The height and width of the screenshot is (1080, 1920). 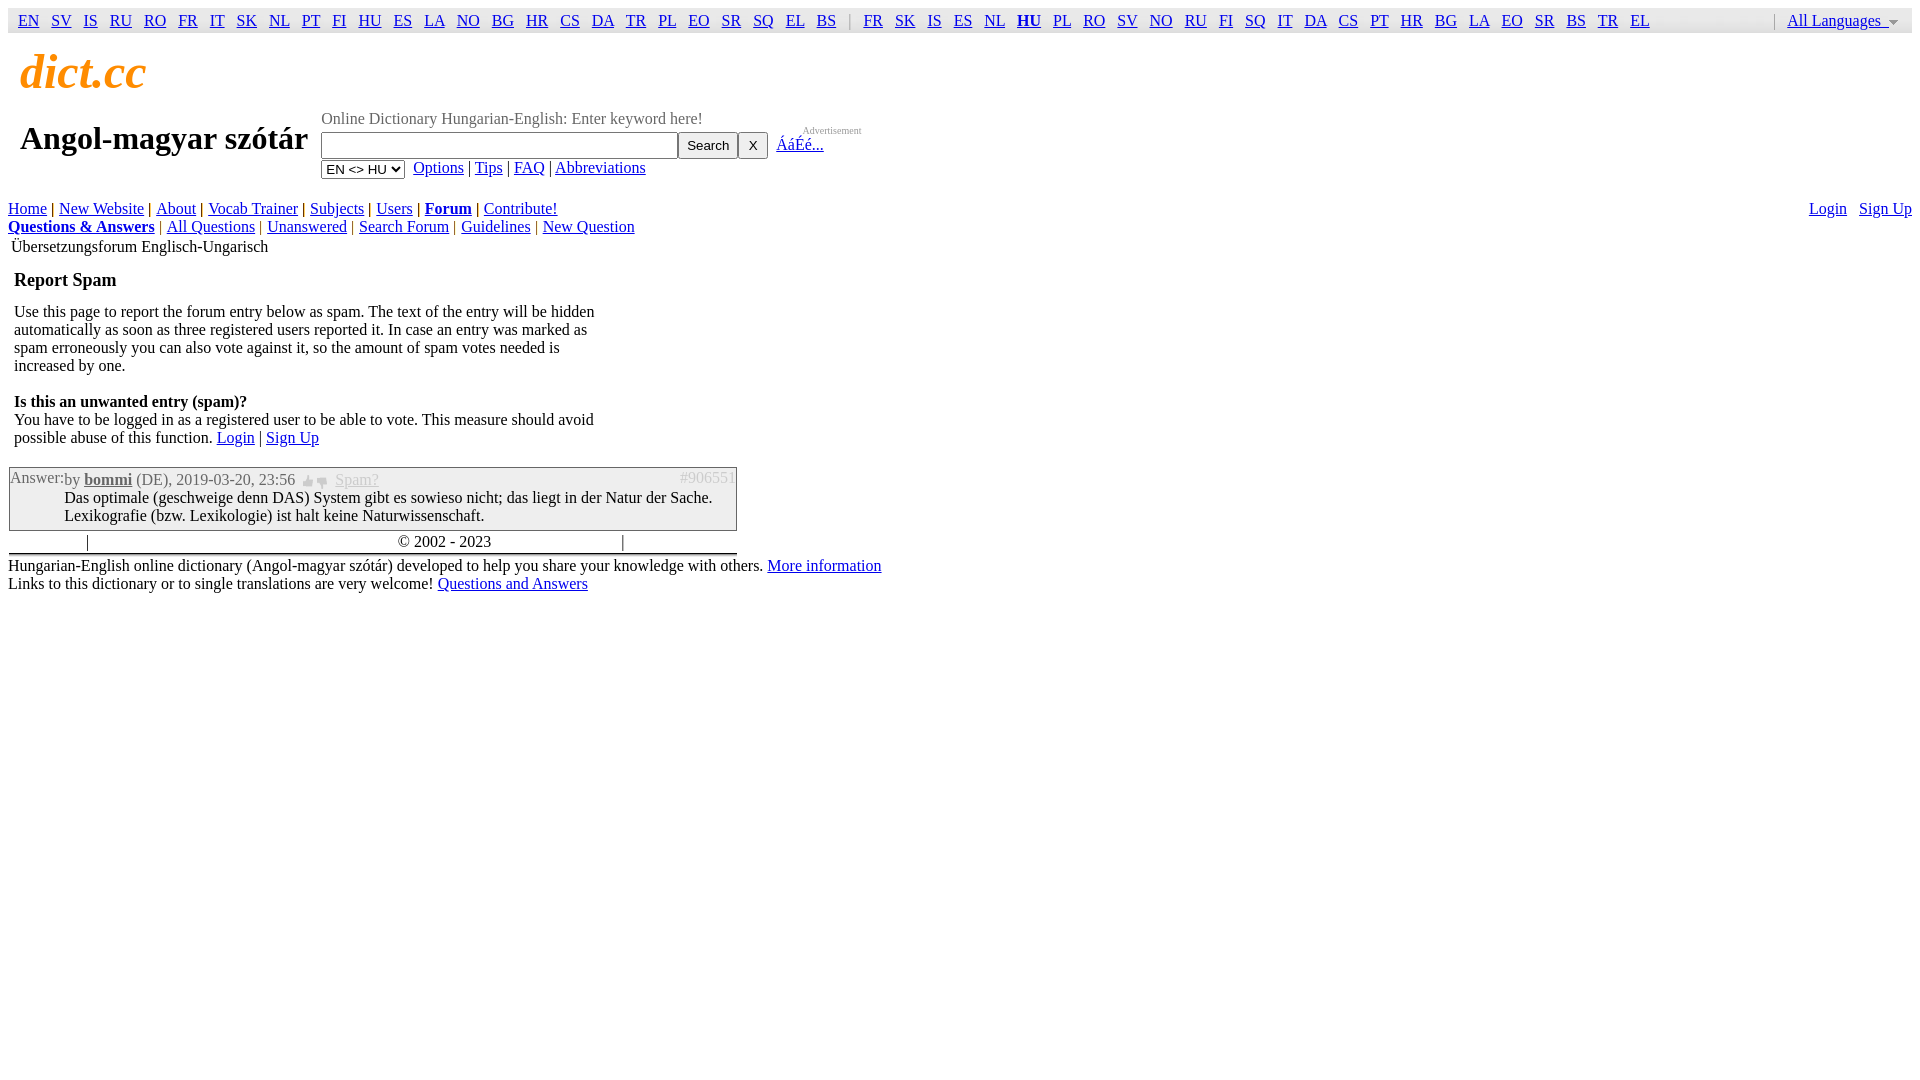 I want to click on HR, so click(x=1412, y=20).